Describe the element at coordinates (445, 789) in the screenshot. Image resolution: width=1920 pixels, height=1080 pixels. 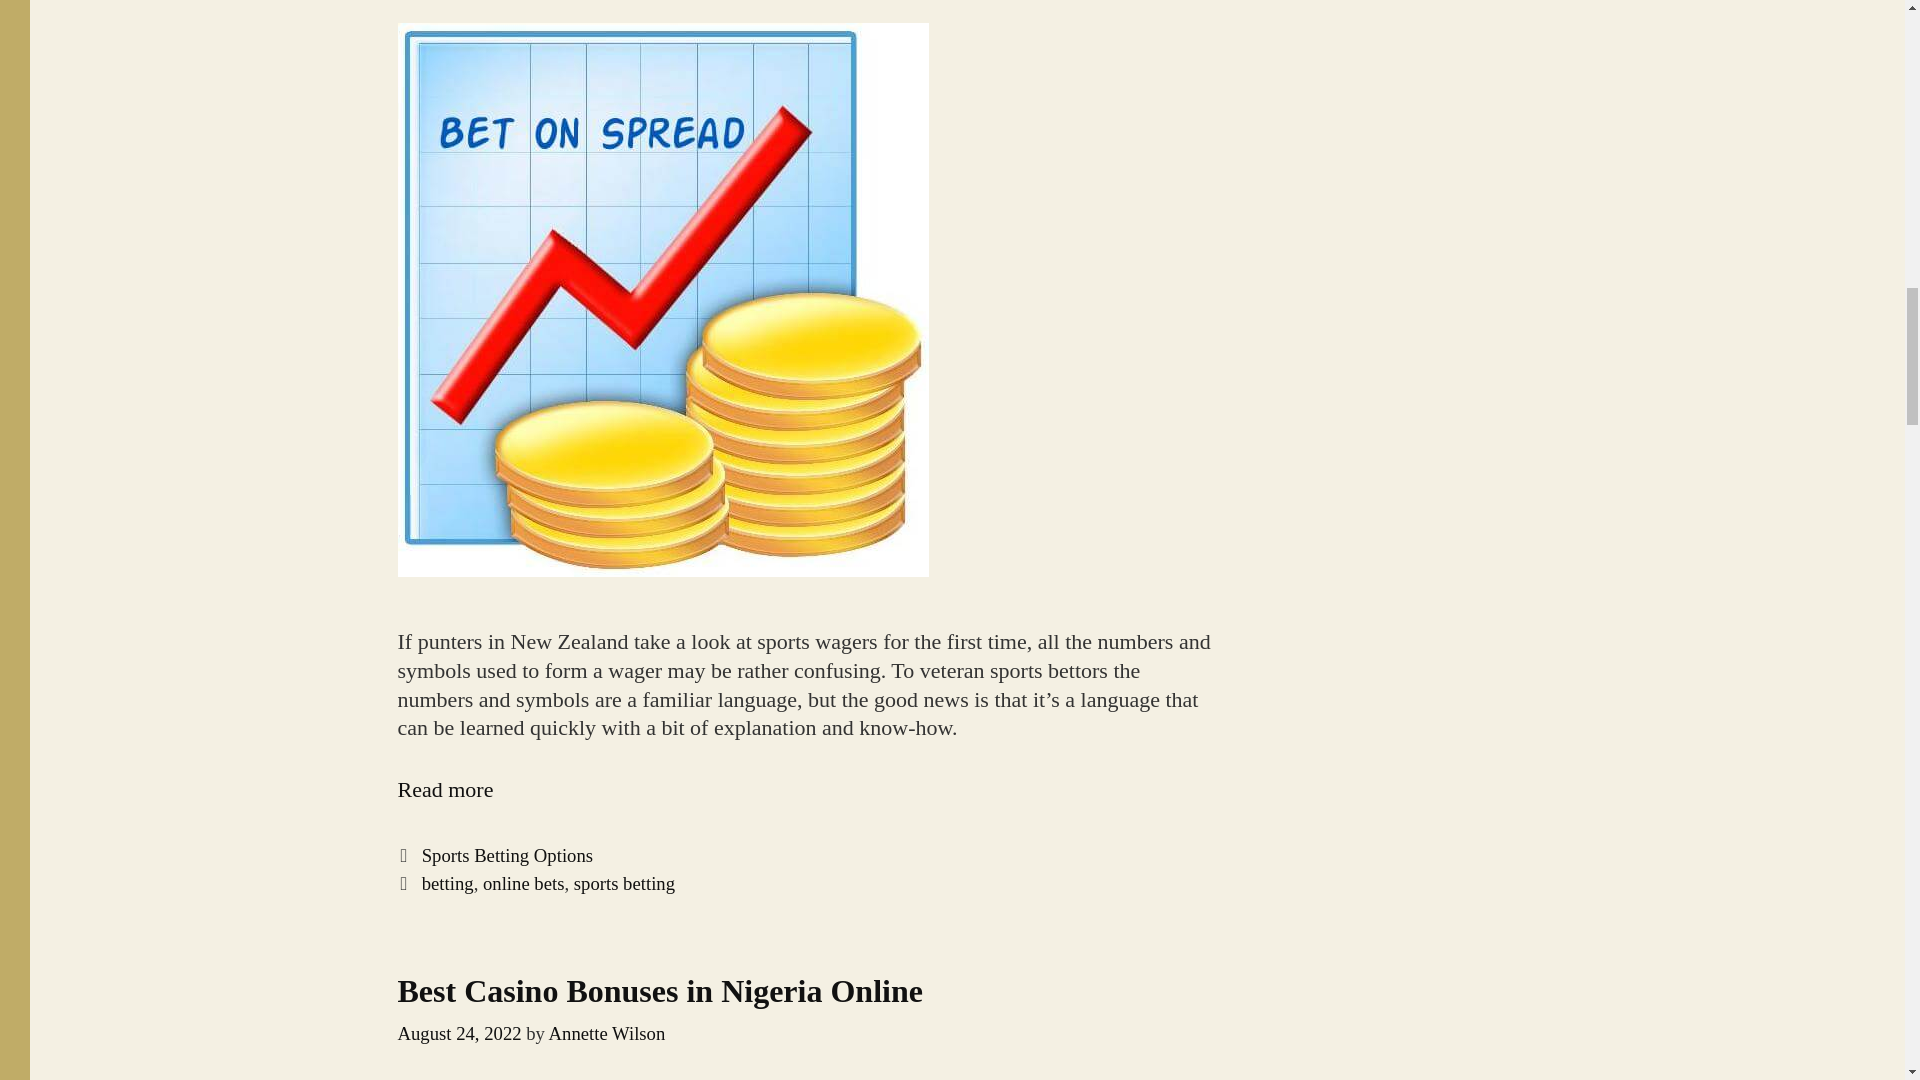
I see `Annette Wilson` at that location.